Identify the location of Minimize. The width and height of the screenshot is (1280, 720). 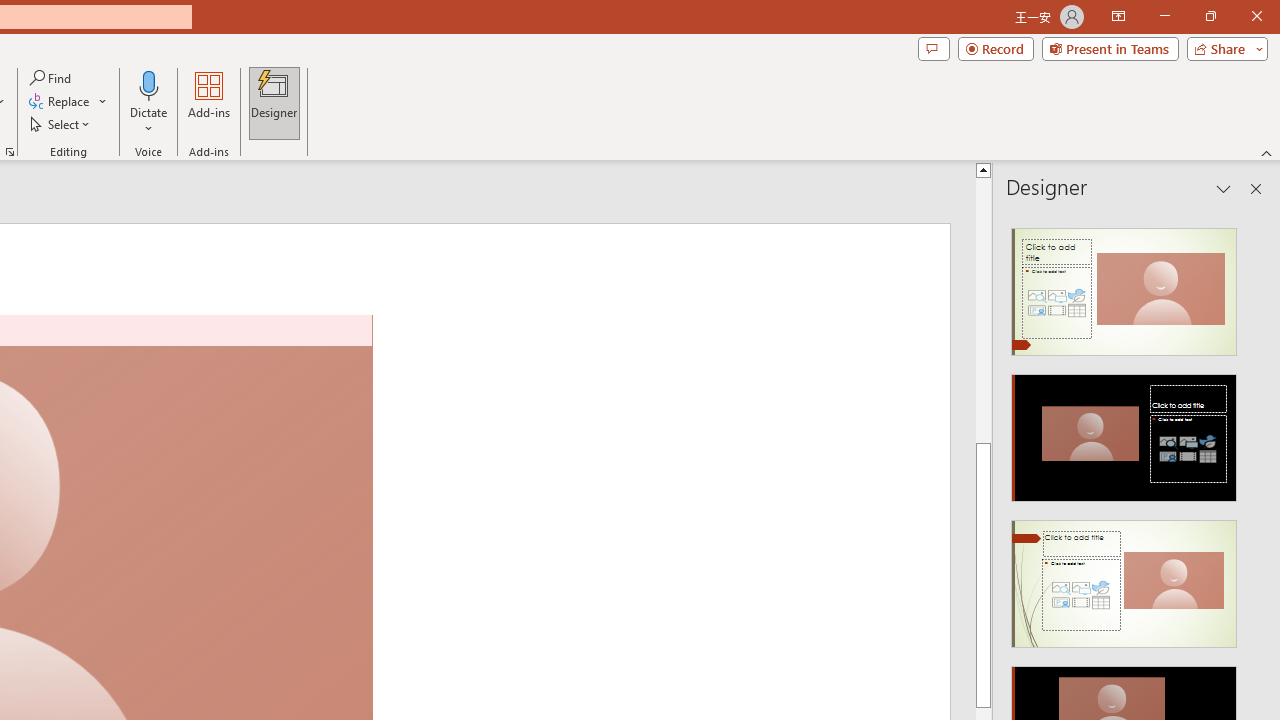
(1164, 16).